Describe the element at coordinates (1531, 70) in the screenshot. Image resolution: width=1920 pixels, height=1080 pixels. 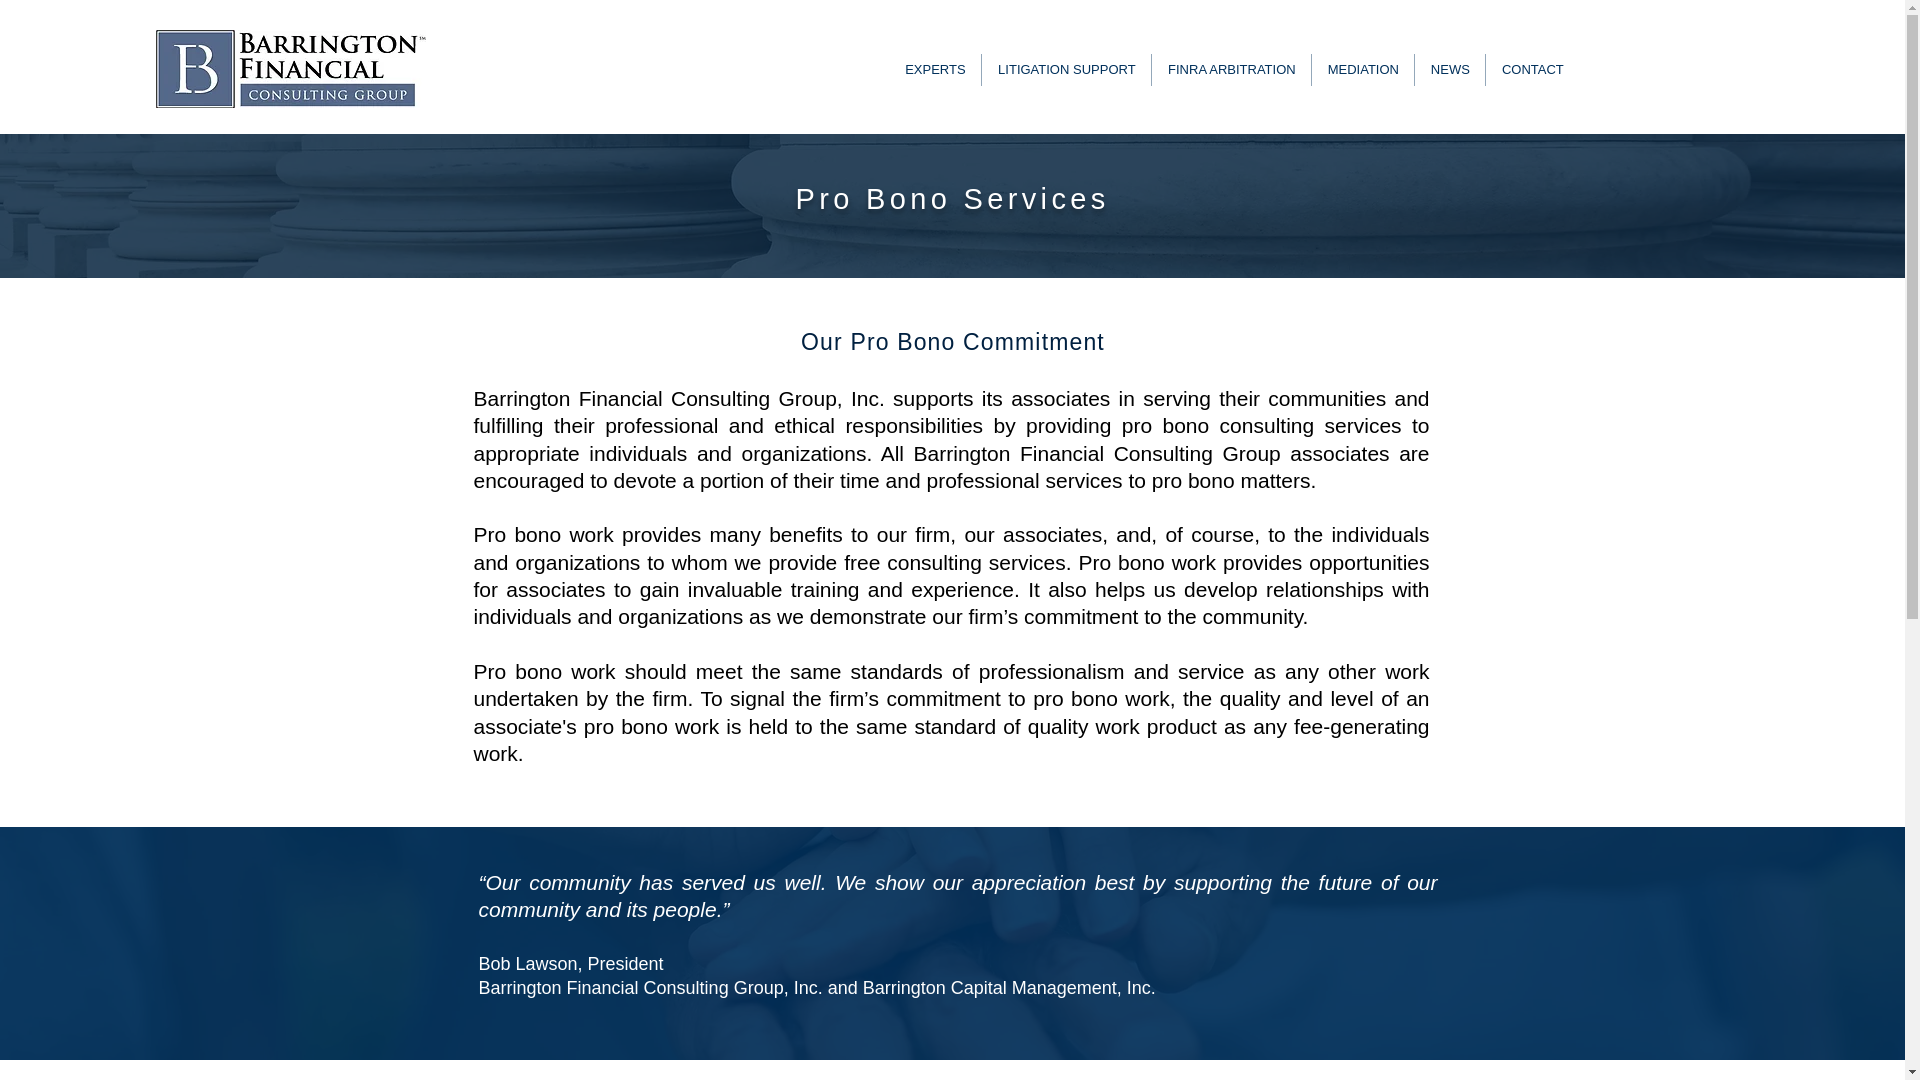
I see `CONTACT` at that location.